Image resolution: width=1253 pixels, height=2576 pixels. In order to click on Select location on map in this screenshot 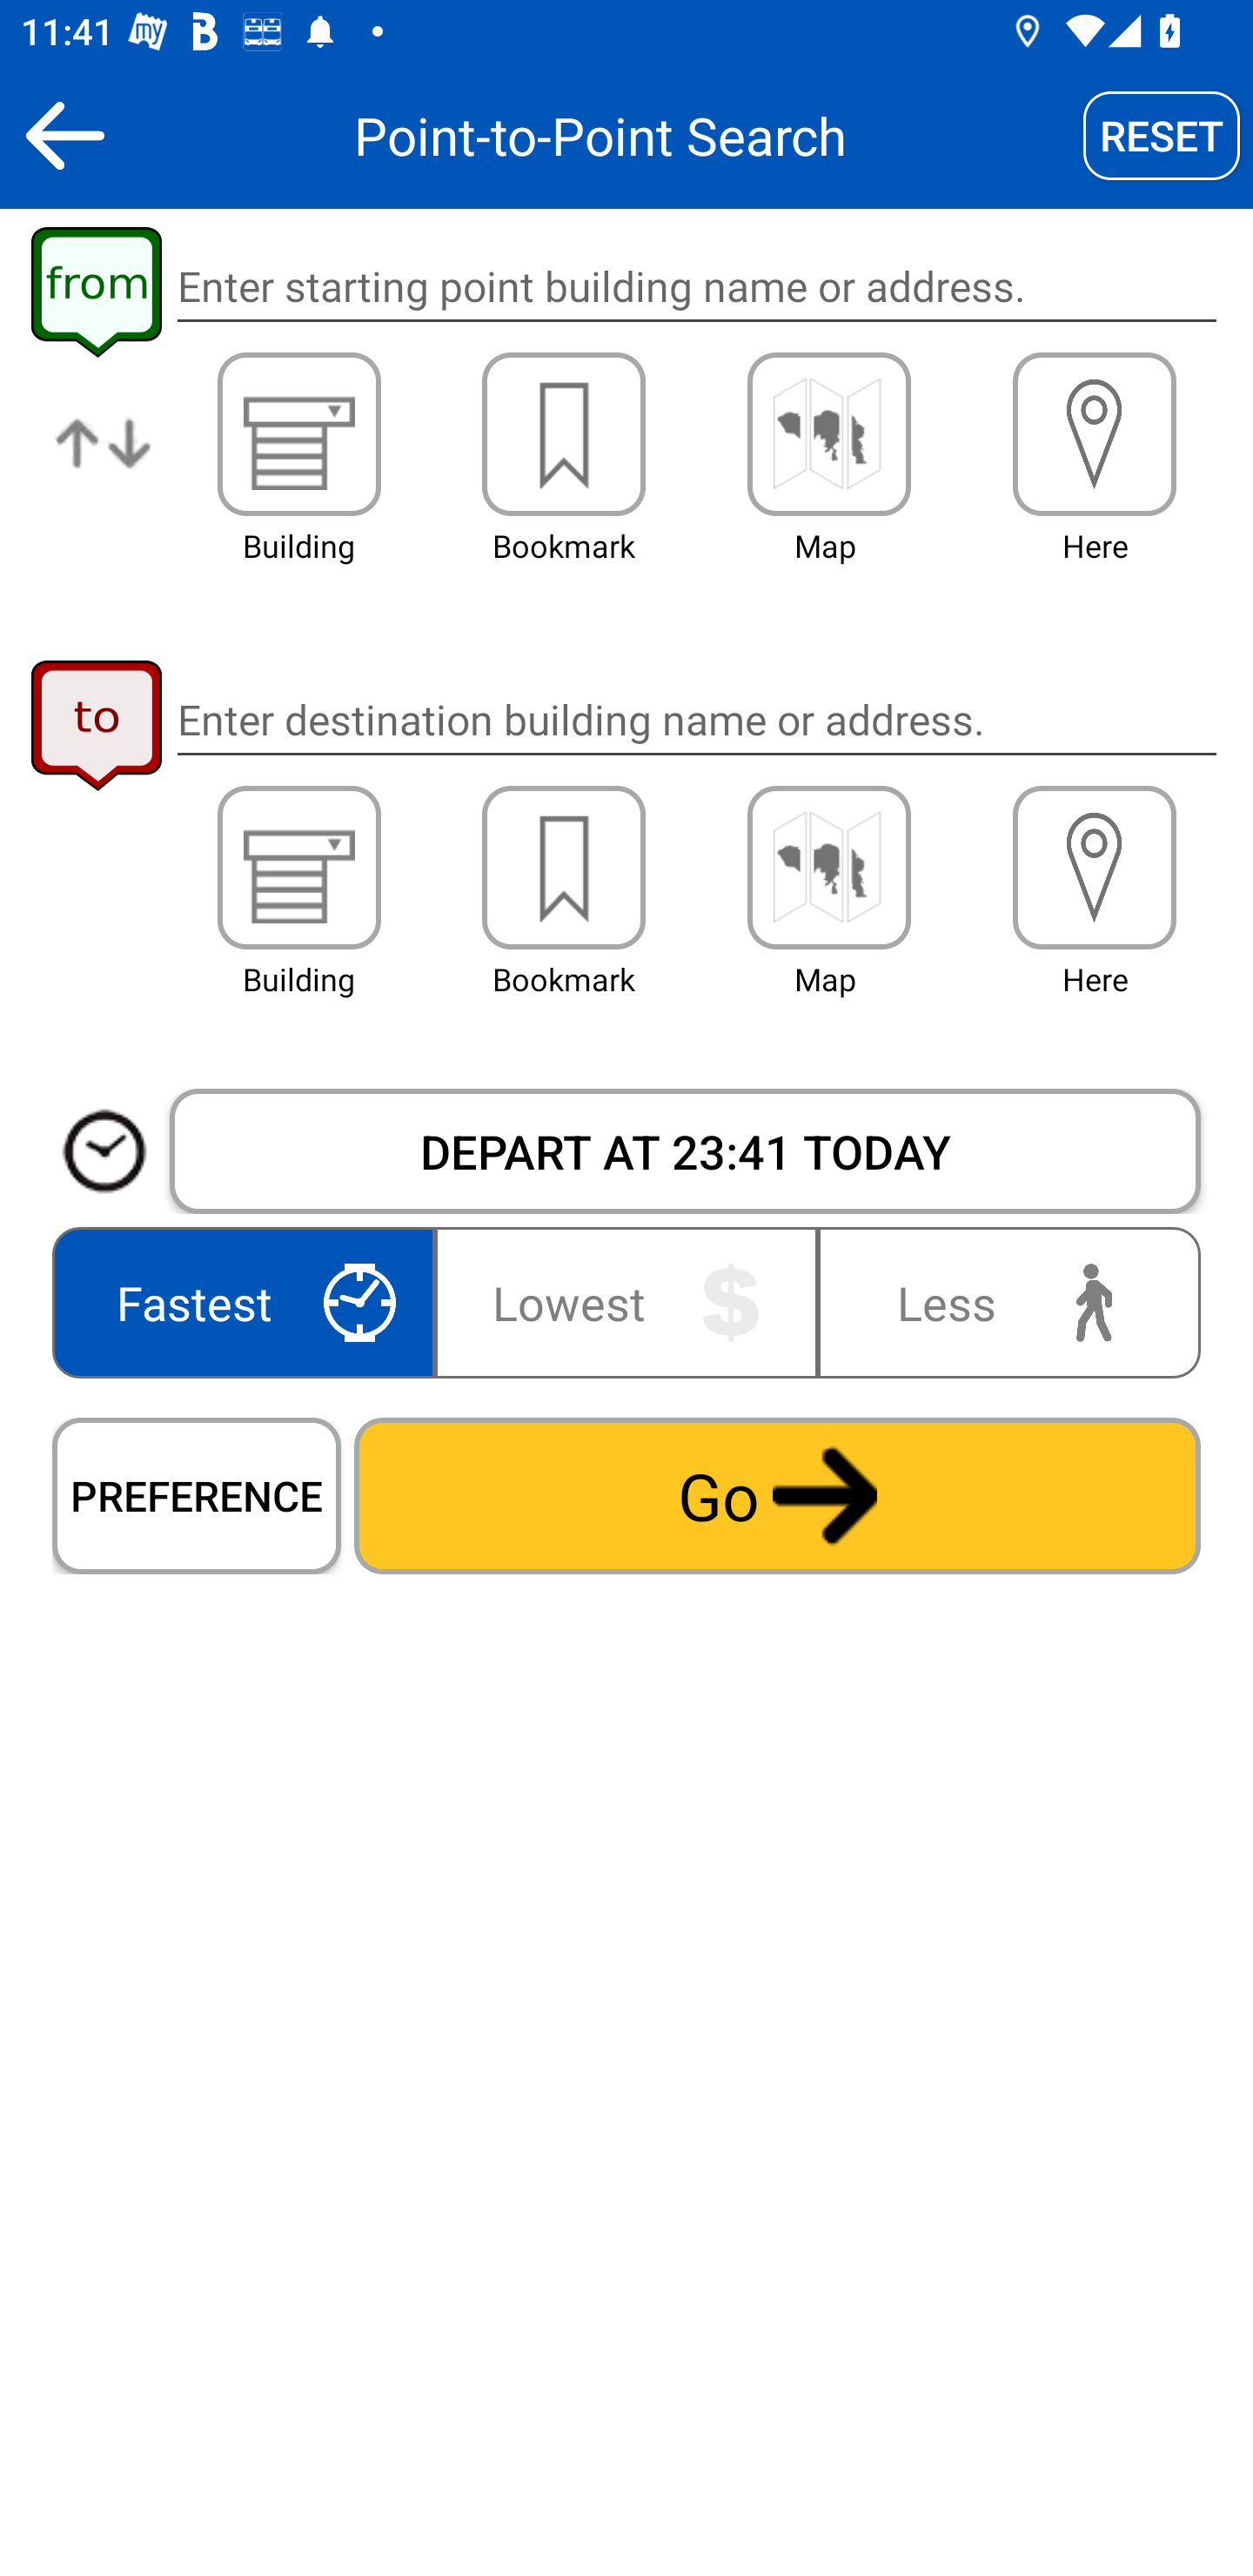, I will do `click(828, 868)`.